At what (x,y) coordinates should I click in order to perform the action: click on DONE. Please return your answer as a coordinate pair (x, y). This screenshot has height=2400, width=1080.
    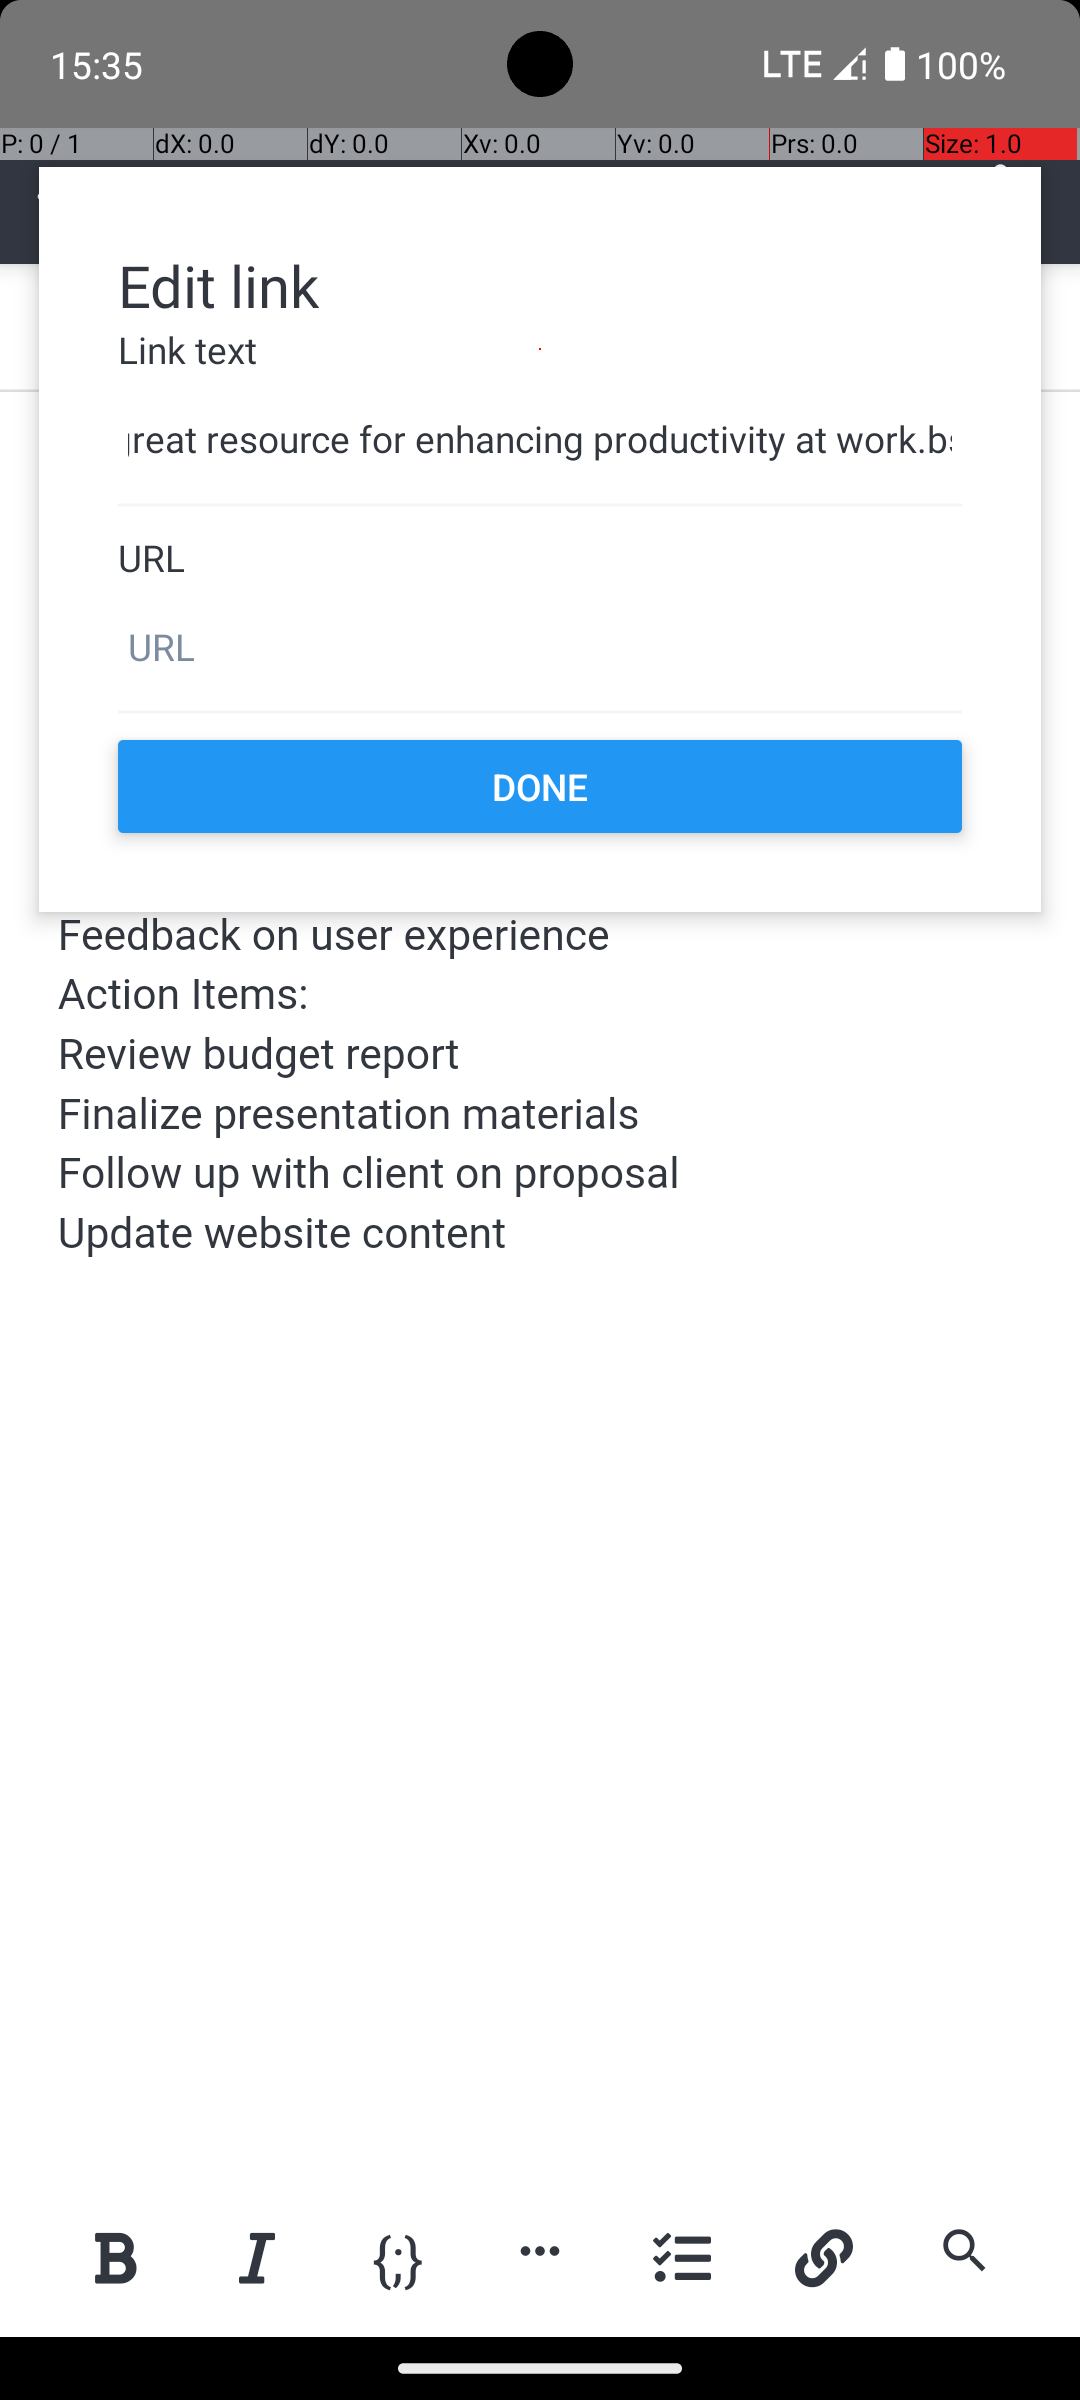
    Looking at the image, I should click on (540, 786).